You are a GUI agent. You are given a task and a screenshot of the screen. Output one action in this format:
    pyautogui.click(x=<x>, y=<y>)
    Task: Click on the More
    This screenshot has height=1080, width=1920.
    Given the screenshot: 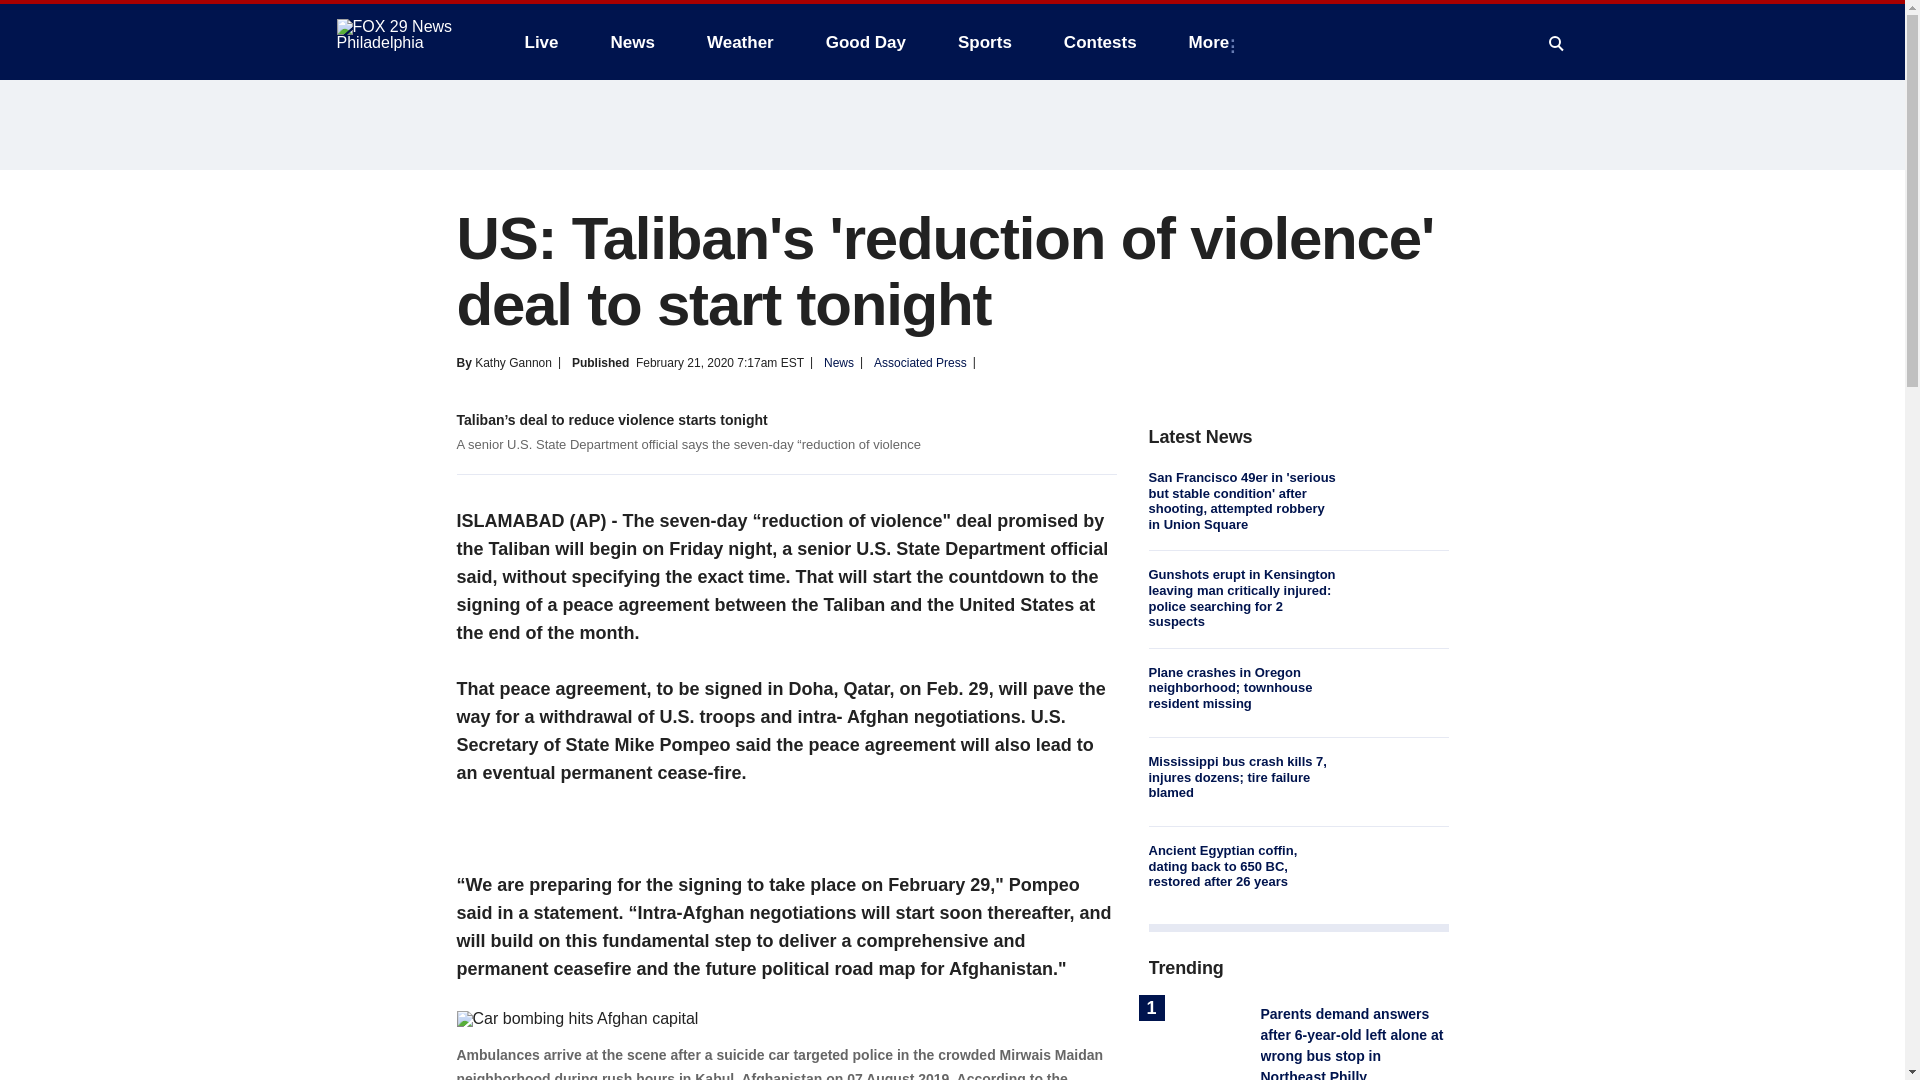 What is the action you would take?
    pyautogui.click(x=1213, y=42)
    